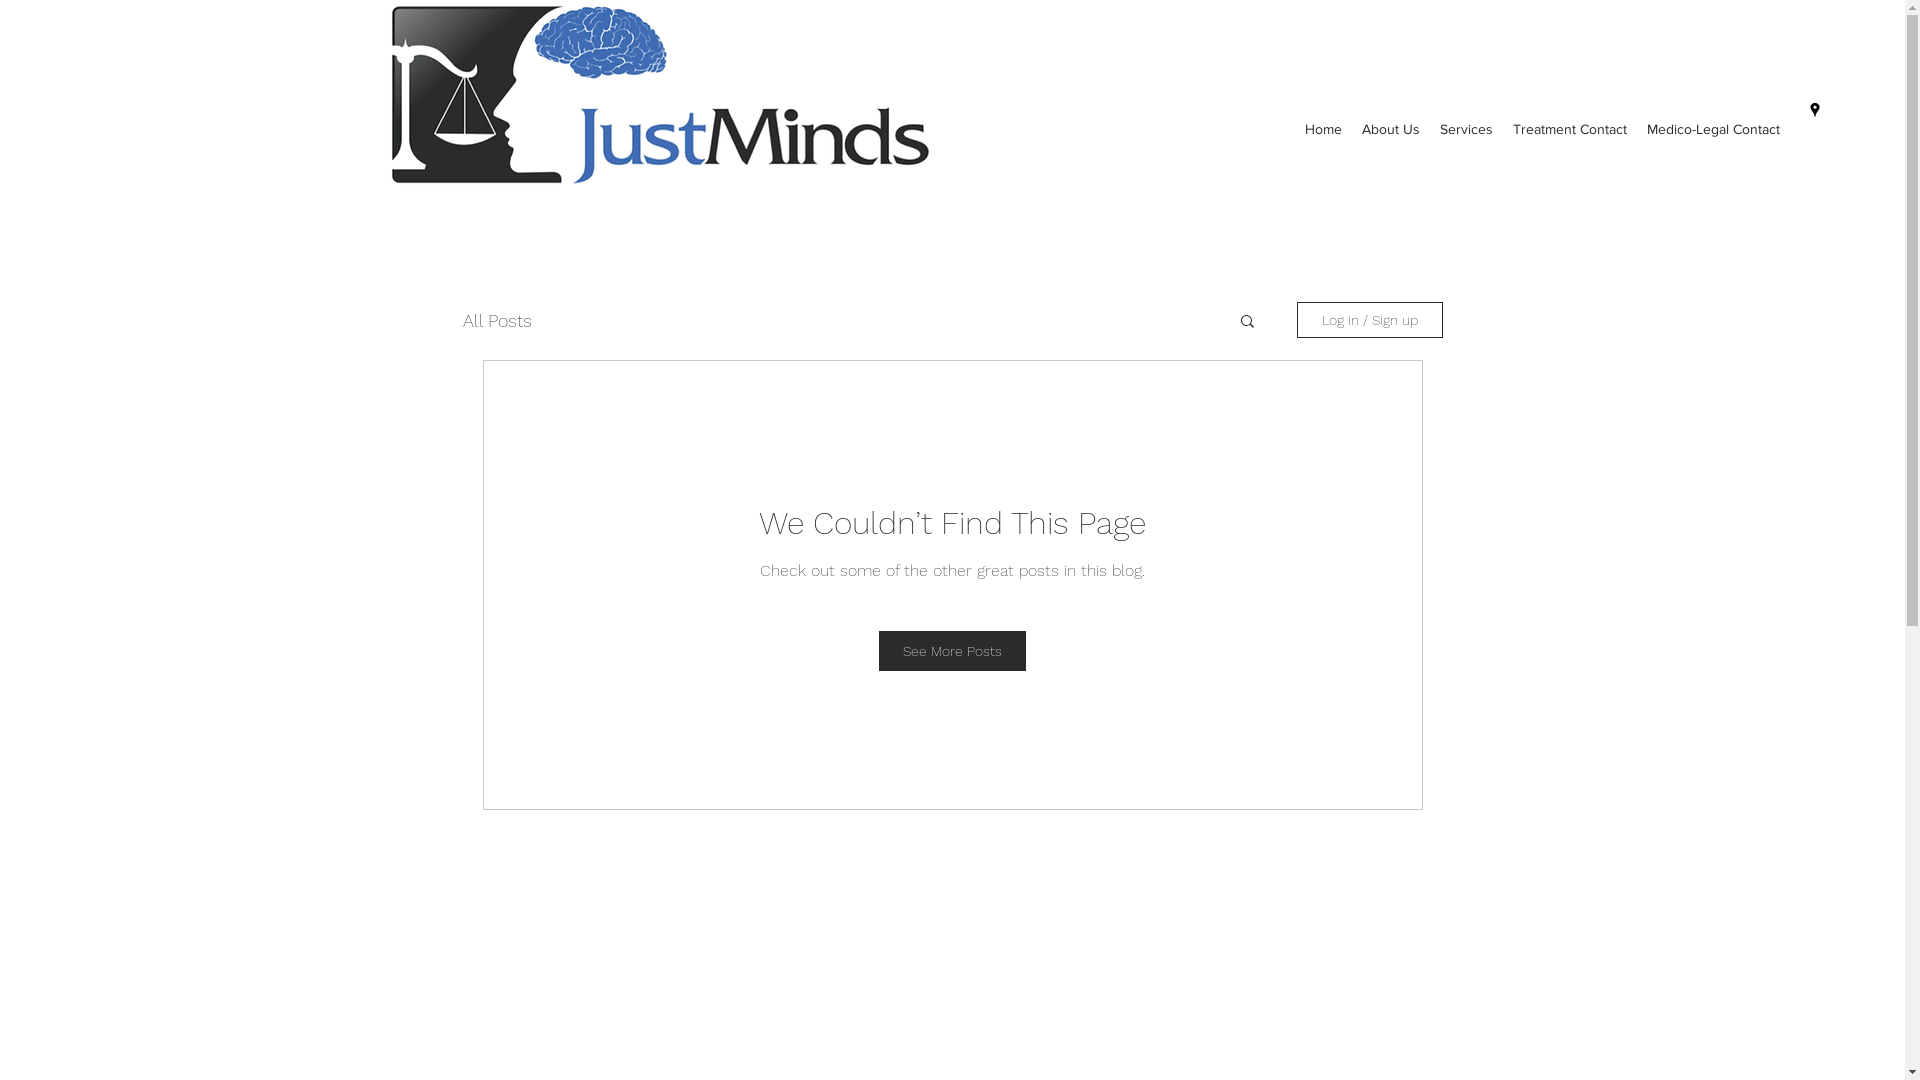  I want to click on Treatment Contact, so click(1570, 130).